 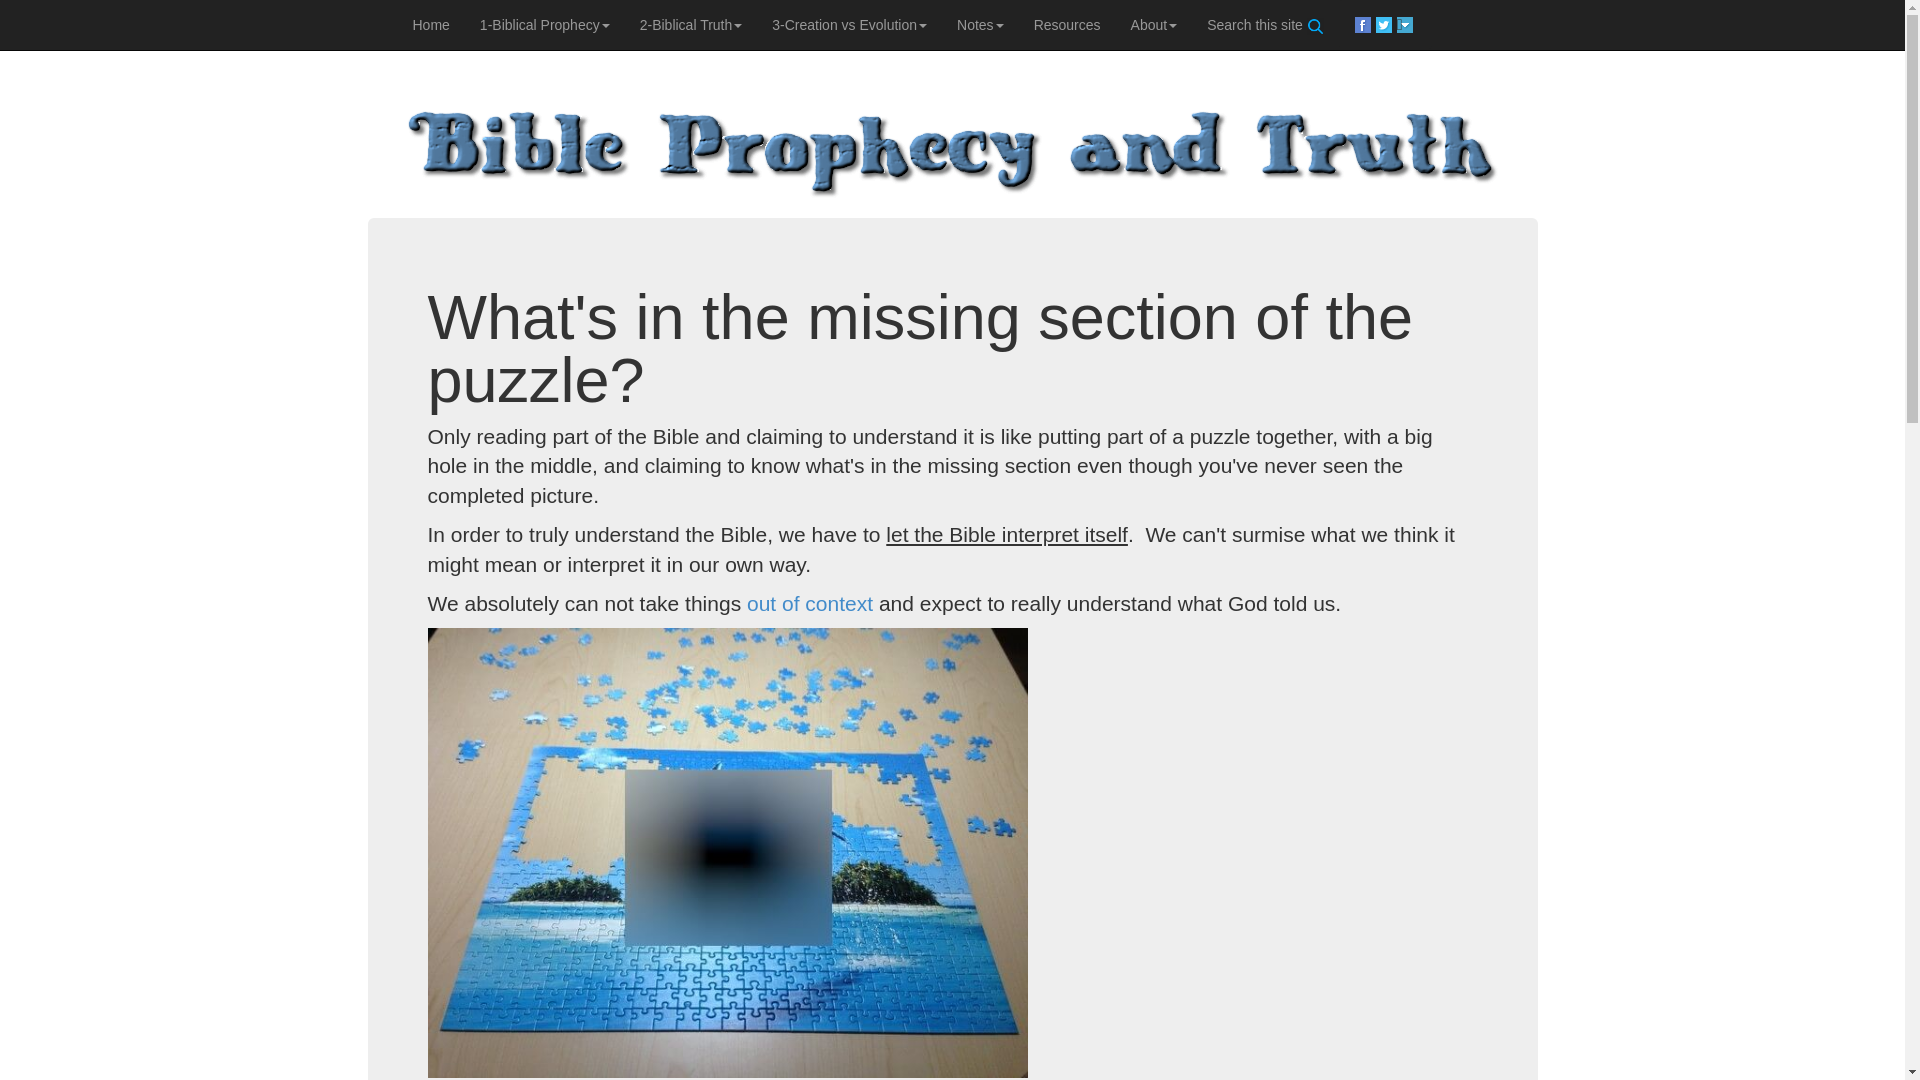 I want to click on Share on Facebook, so click(x=1364, y=24).